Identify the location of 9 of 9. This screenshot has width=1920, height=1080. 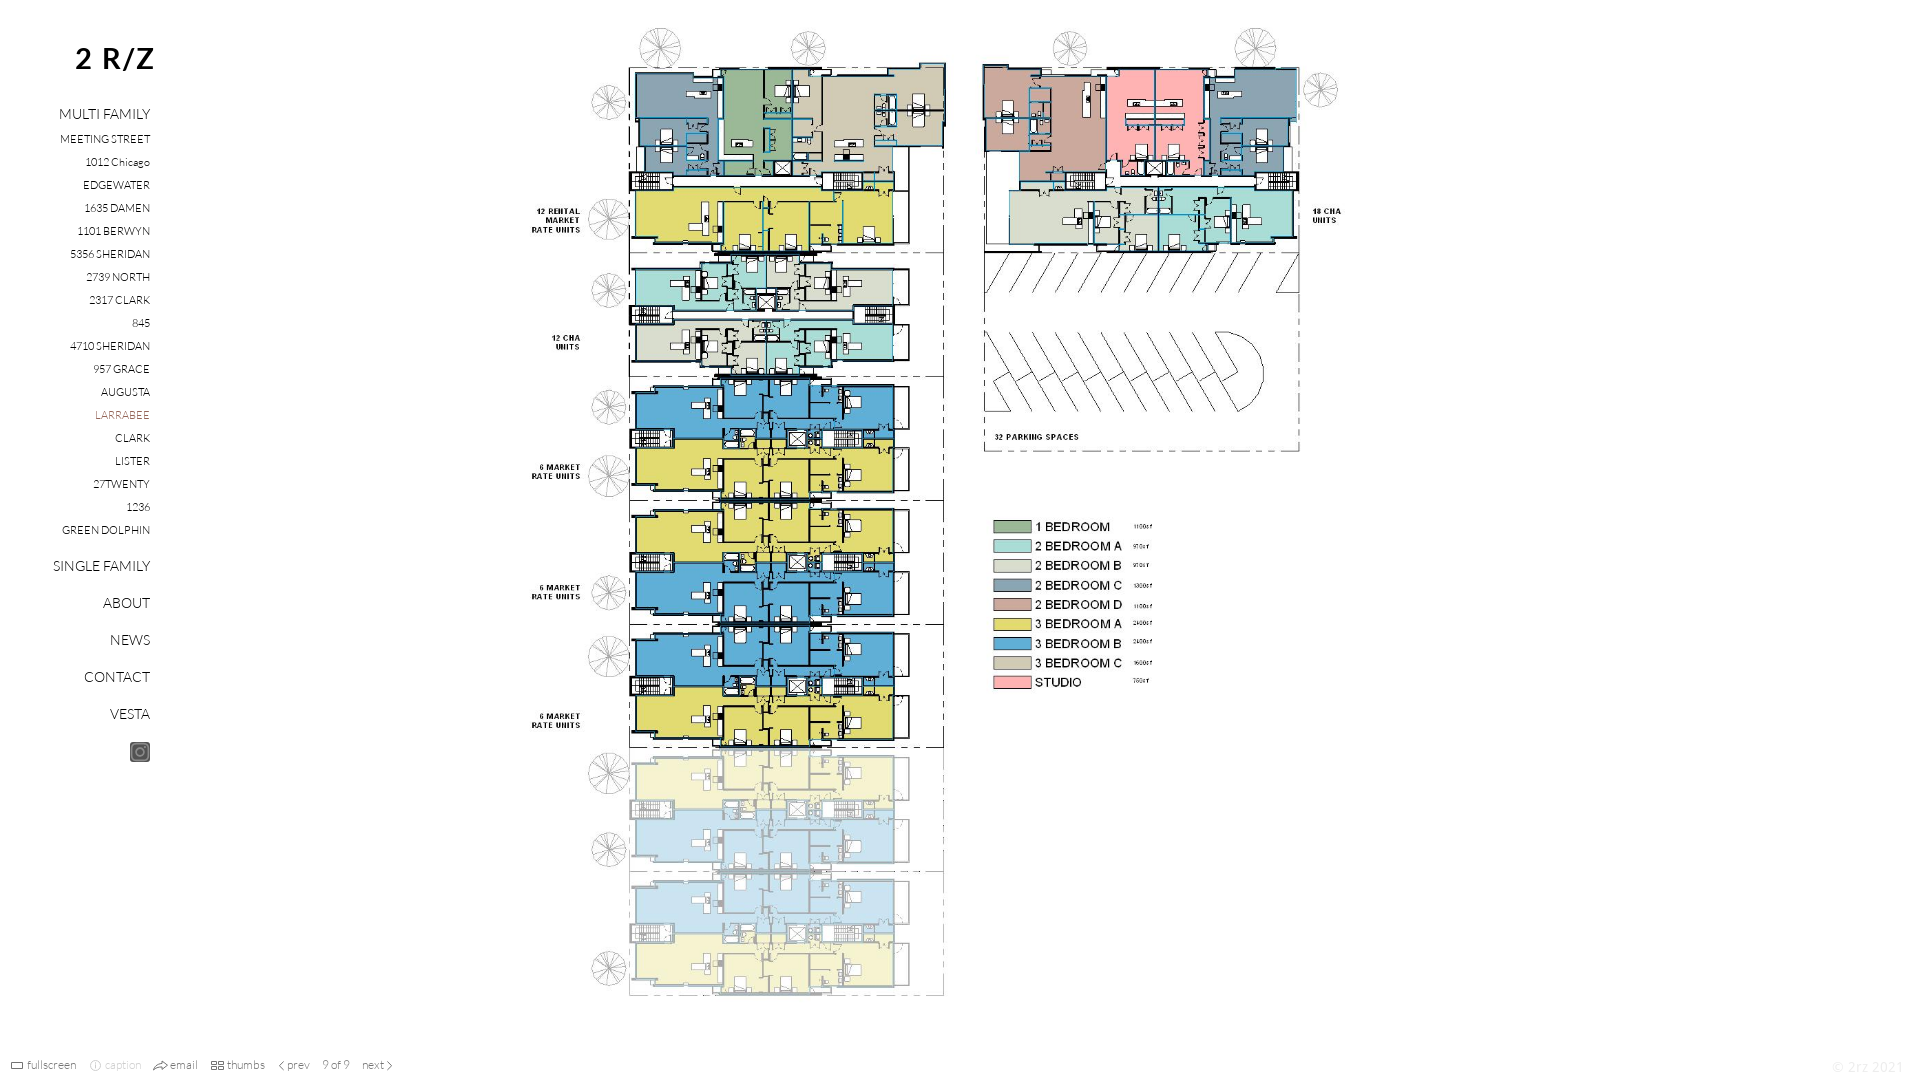
(336, 1064).